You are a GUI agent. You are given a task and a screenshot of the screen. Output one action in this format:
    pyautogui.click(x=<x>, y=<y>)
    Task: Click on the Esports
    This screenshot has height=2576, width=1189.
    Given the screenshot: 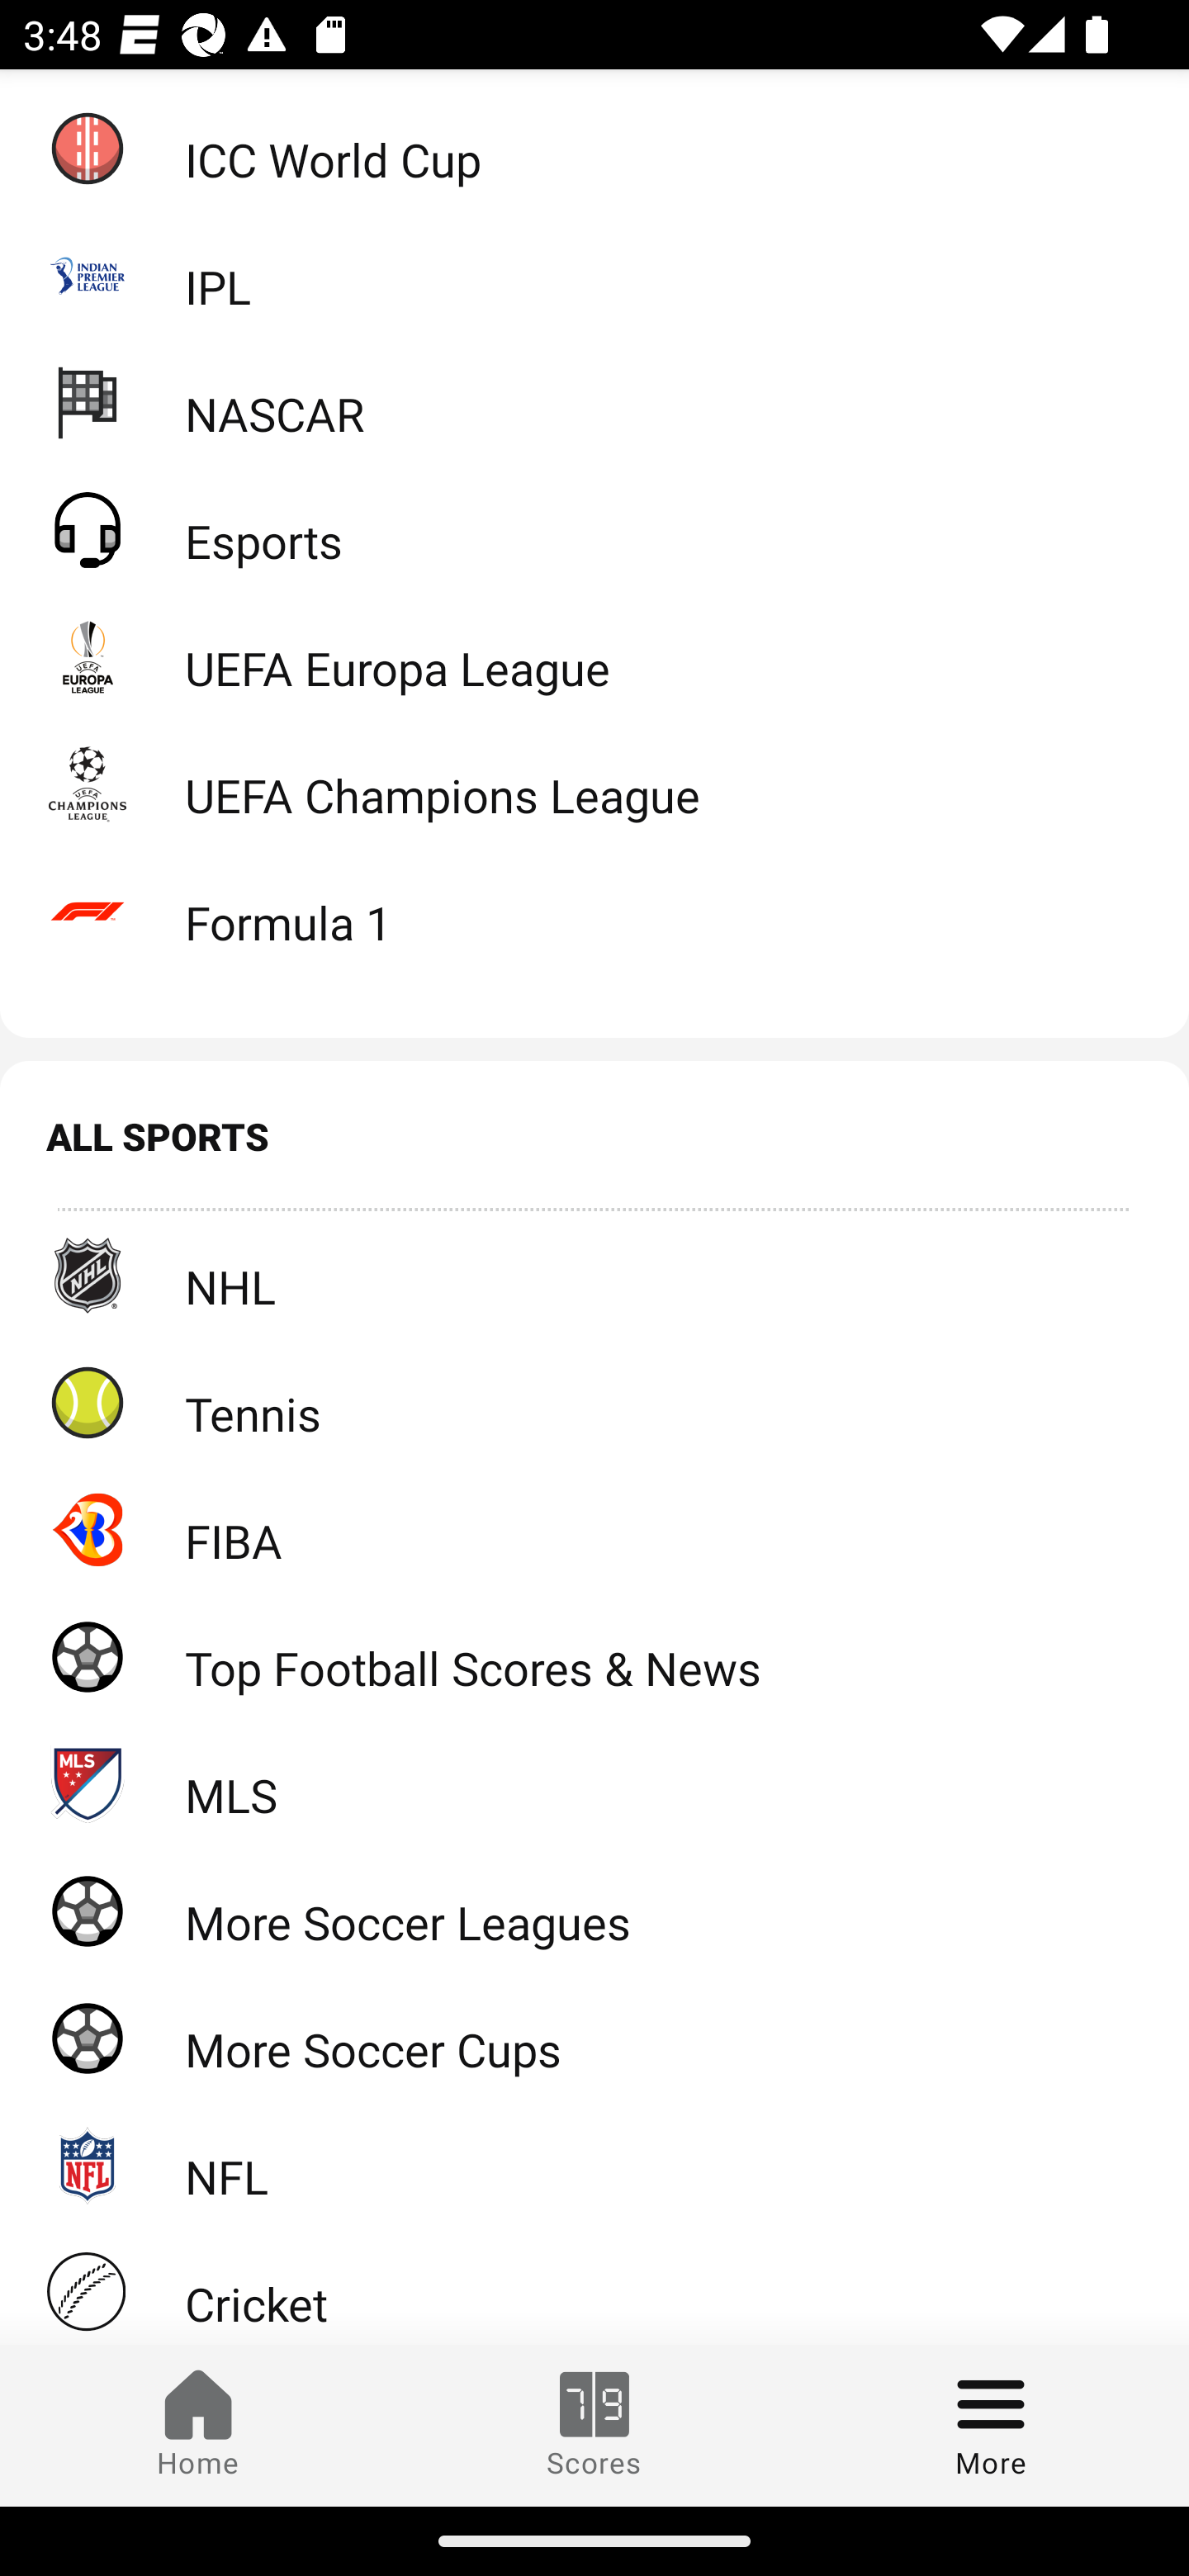 What is the action you would take?
    pyautogui.click(x=594, y=528)
    